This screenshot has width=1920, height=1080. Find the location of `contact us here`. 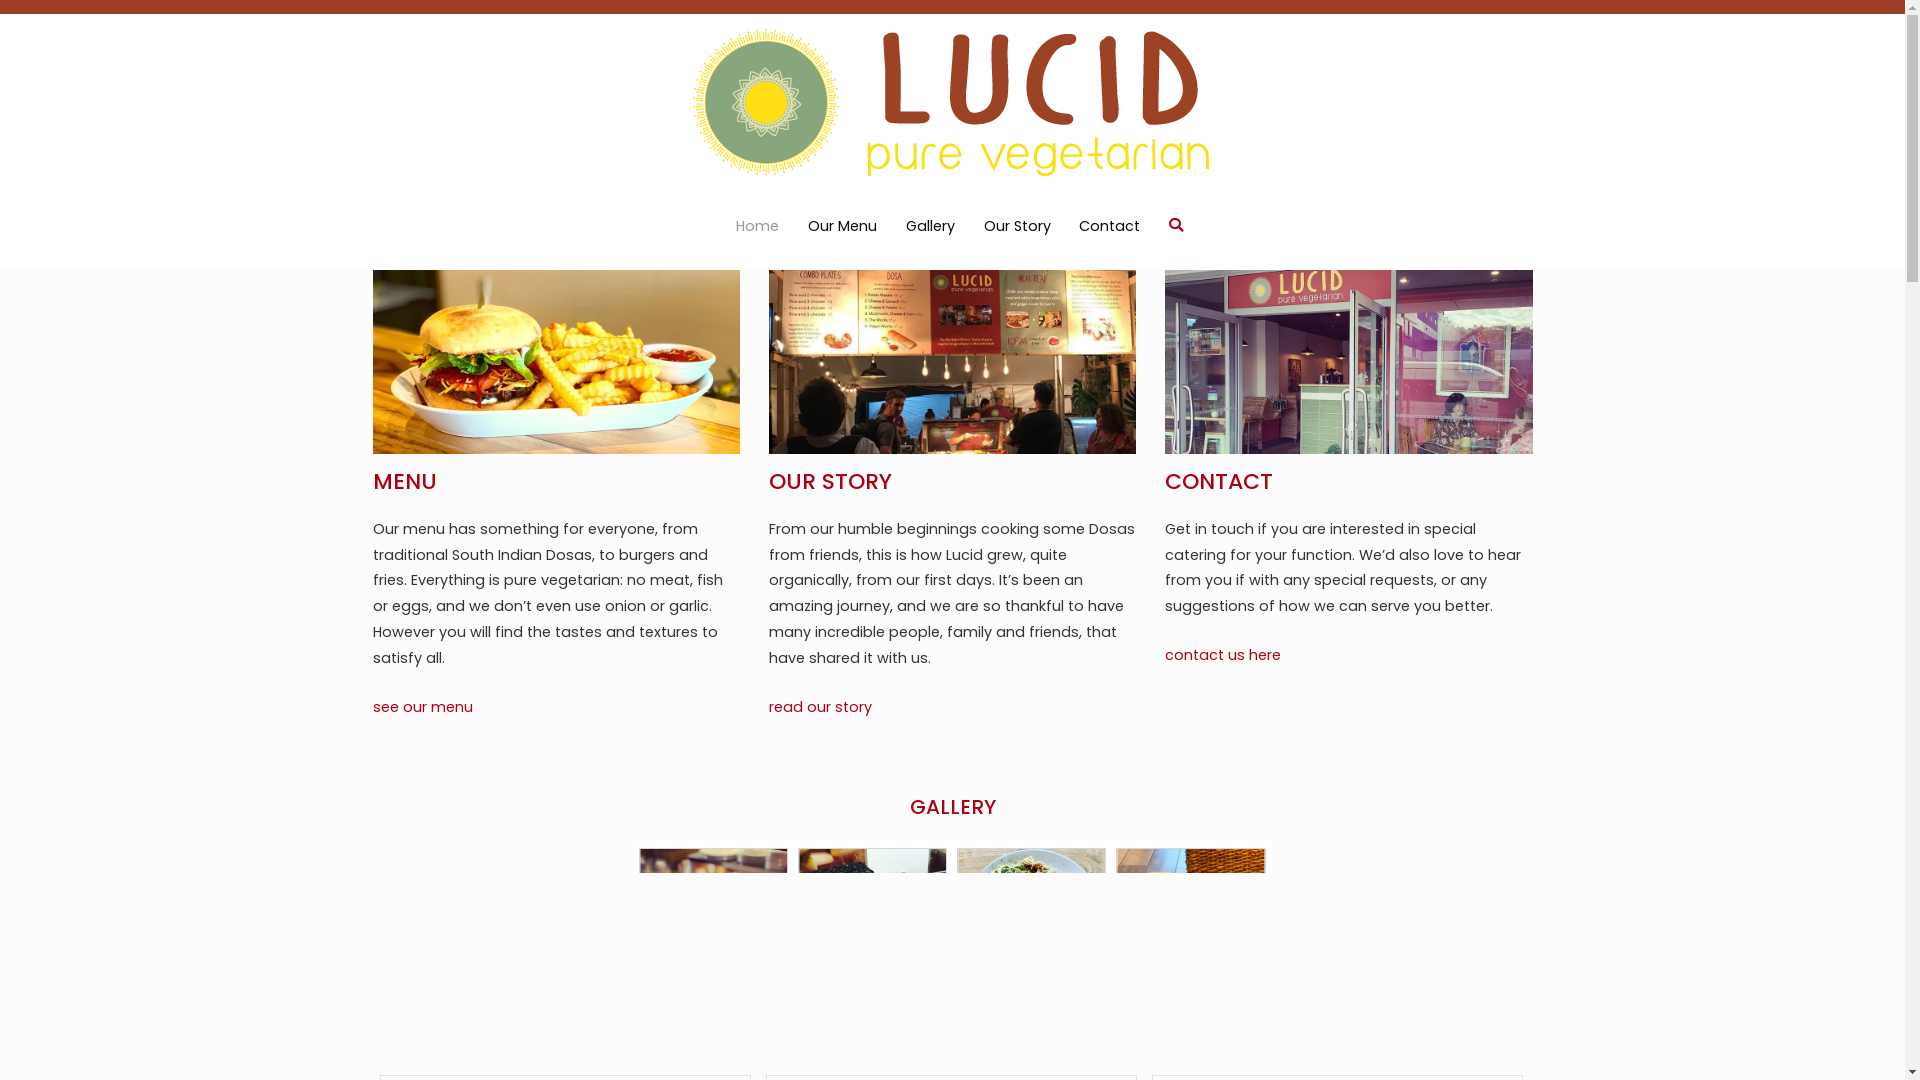

contact us here is located at coordinates (1223, 655).